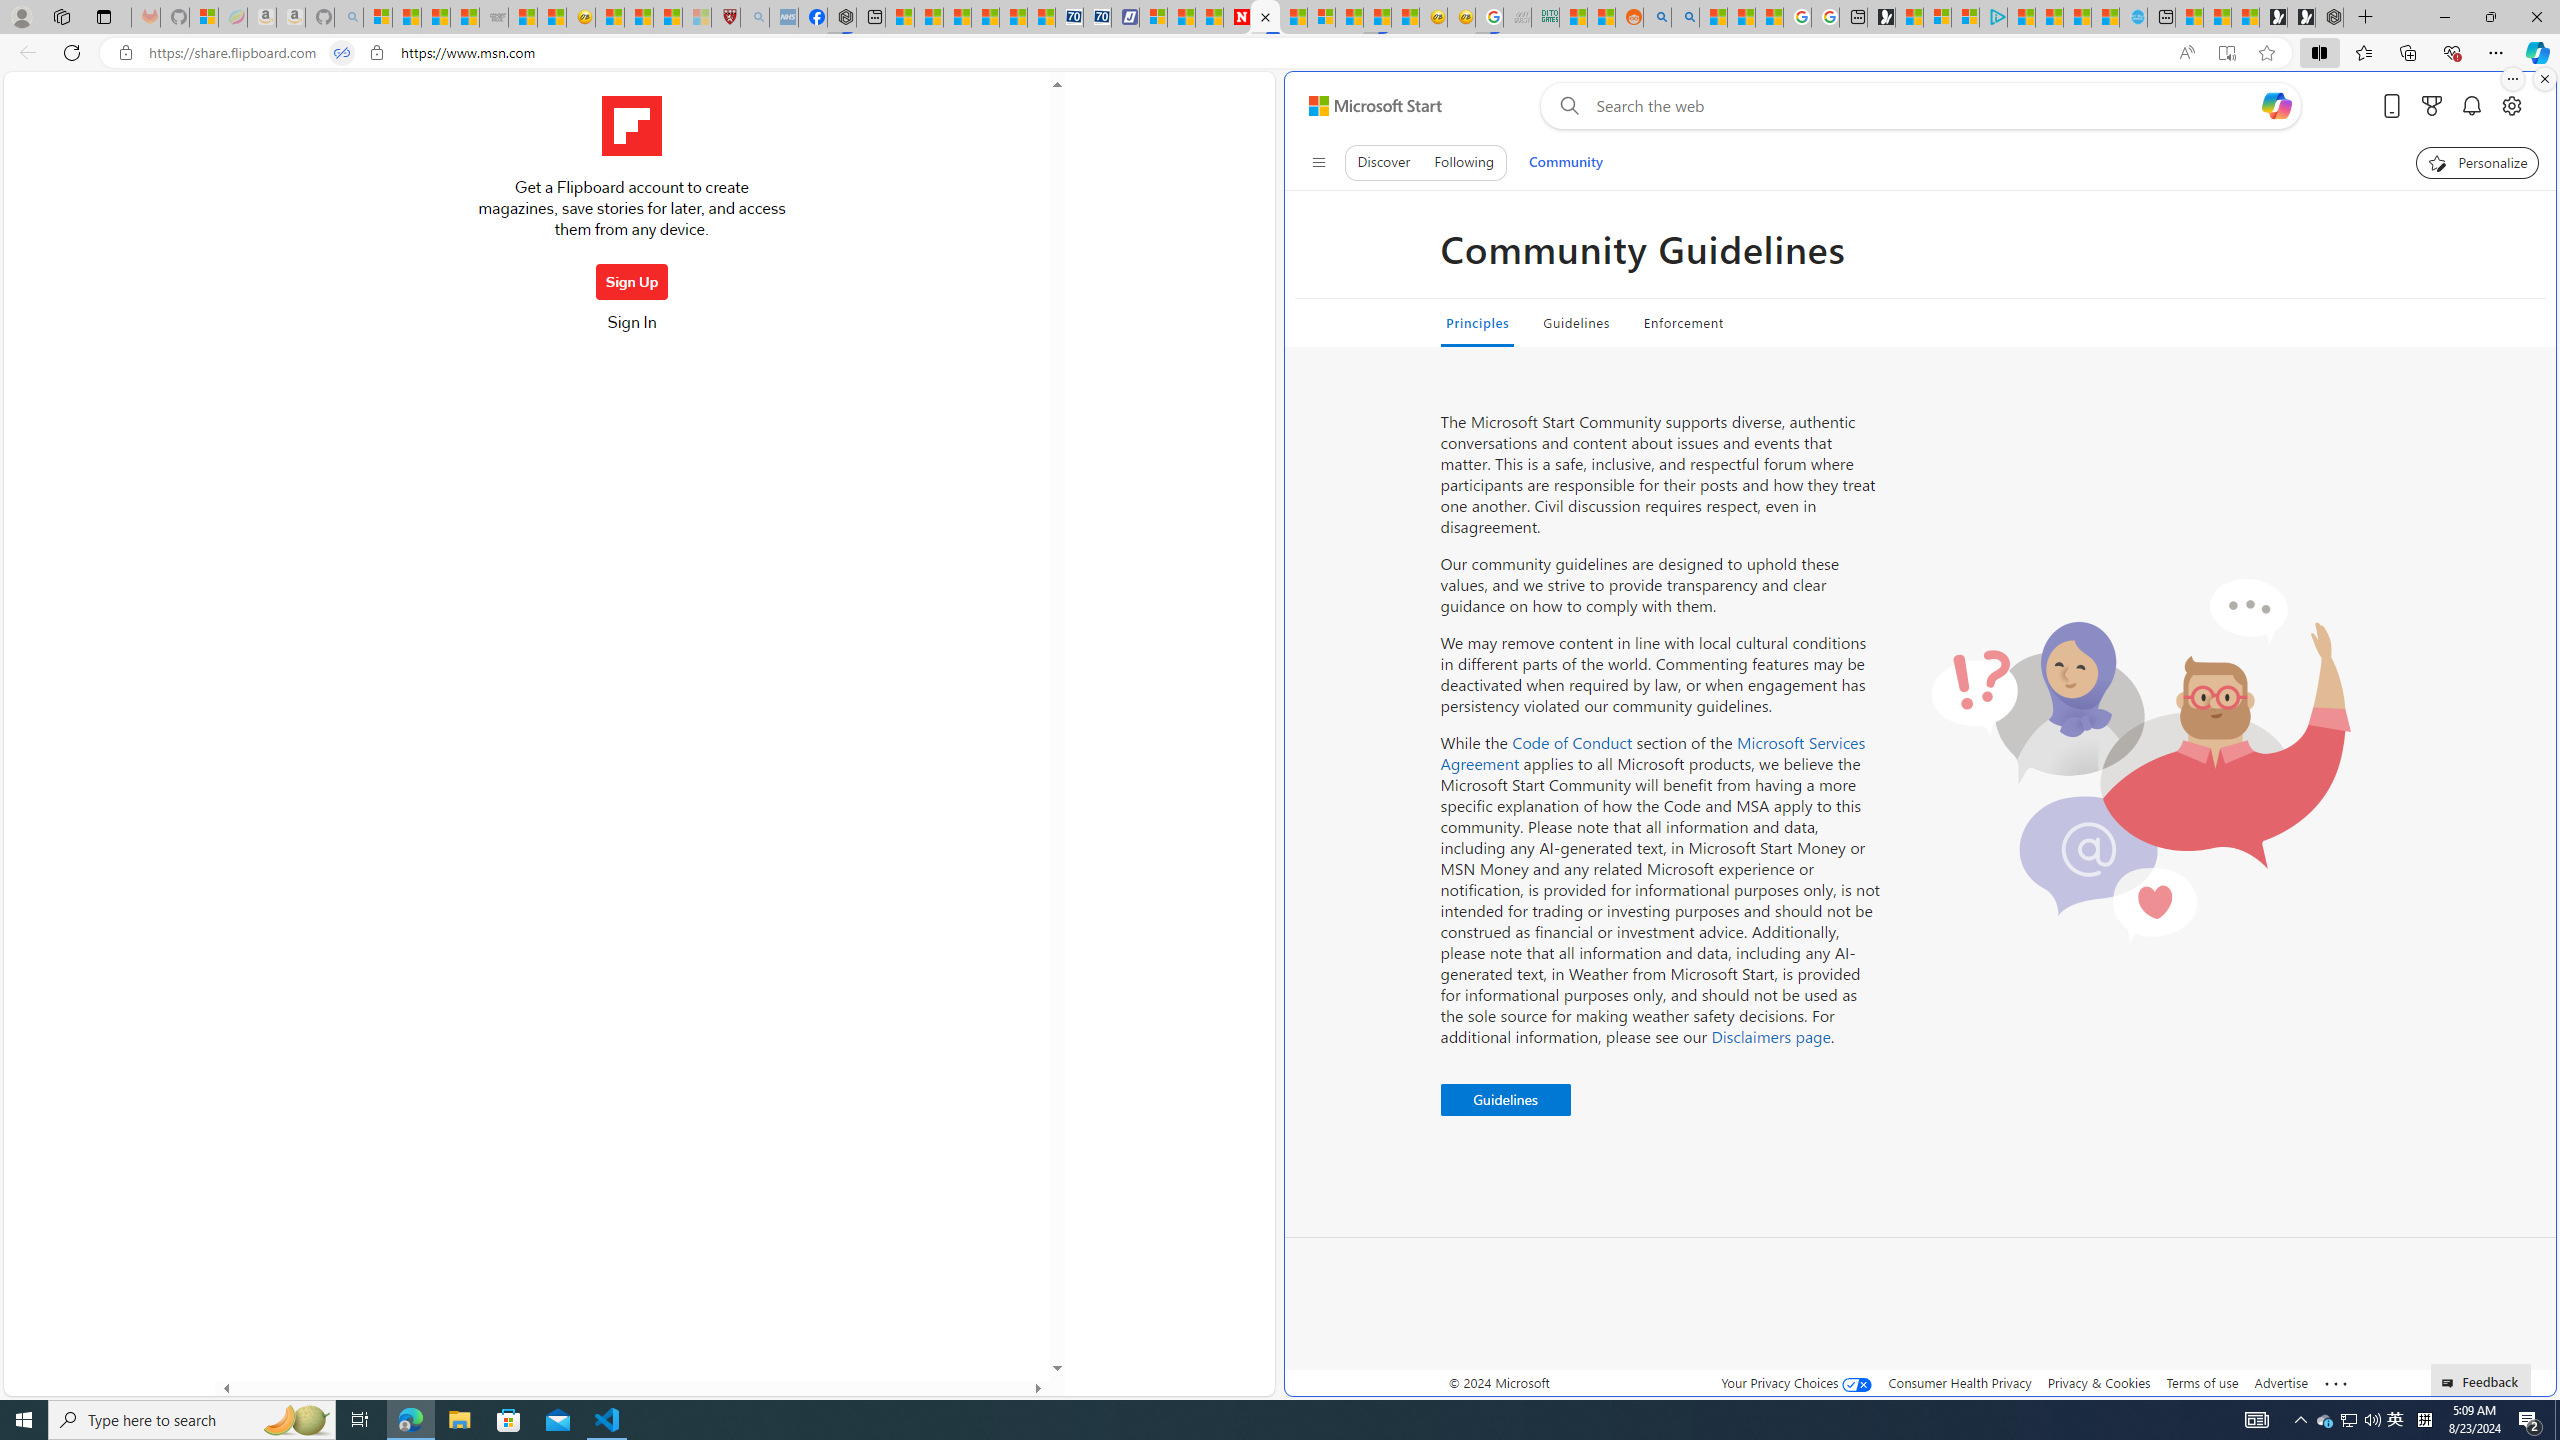 The image size is (2560, 1440). What do you see at coordinates (1518, 17) in the screenshot?
I see `Navy Quest` at bounding box center [1518, 17].